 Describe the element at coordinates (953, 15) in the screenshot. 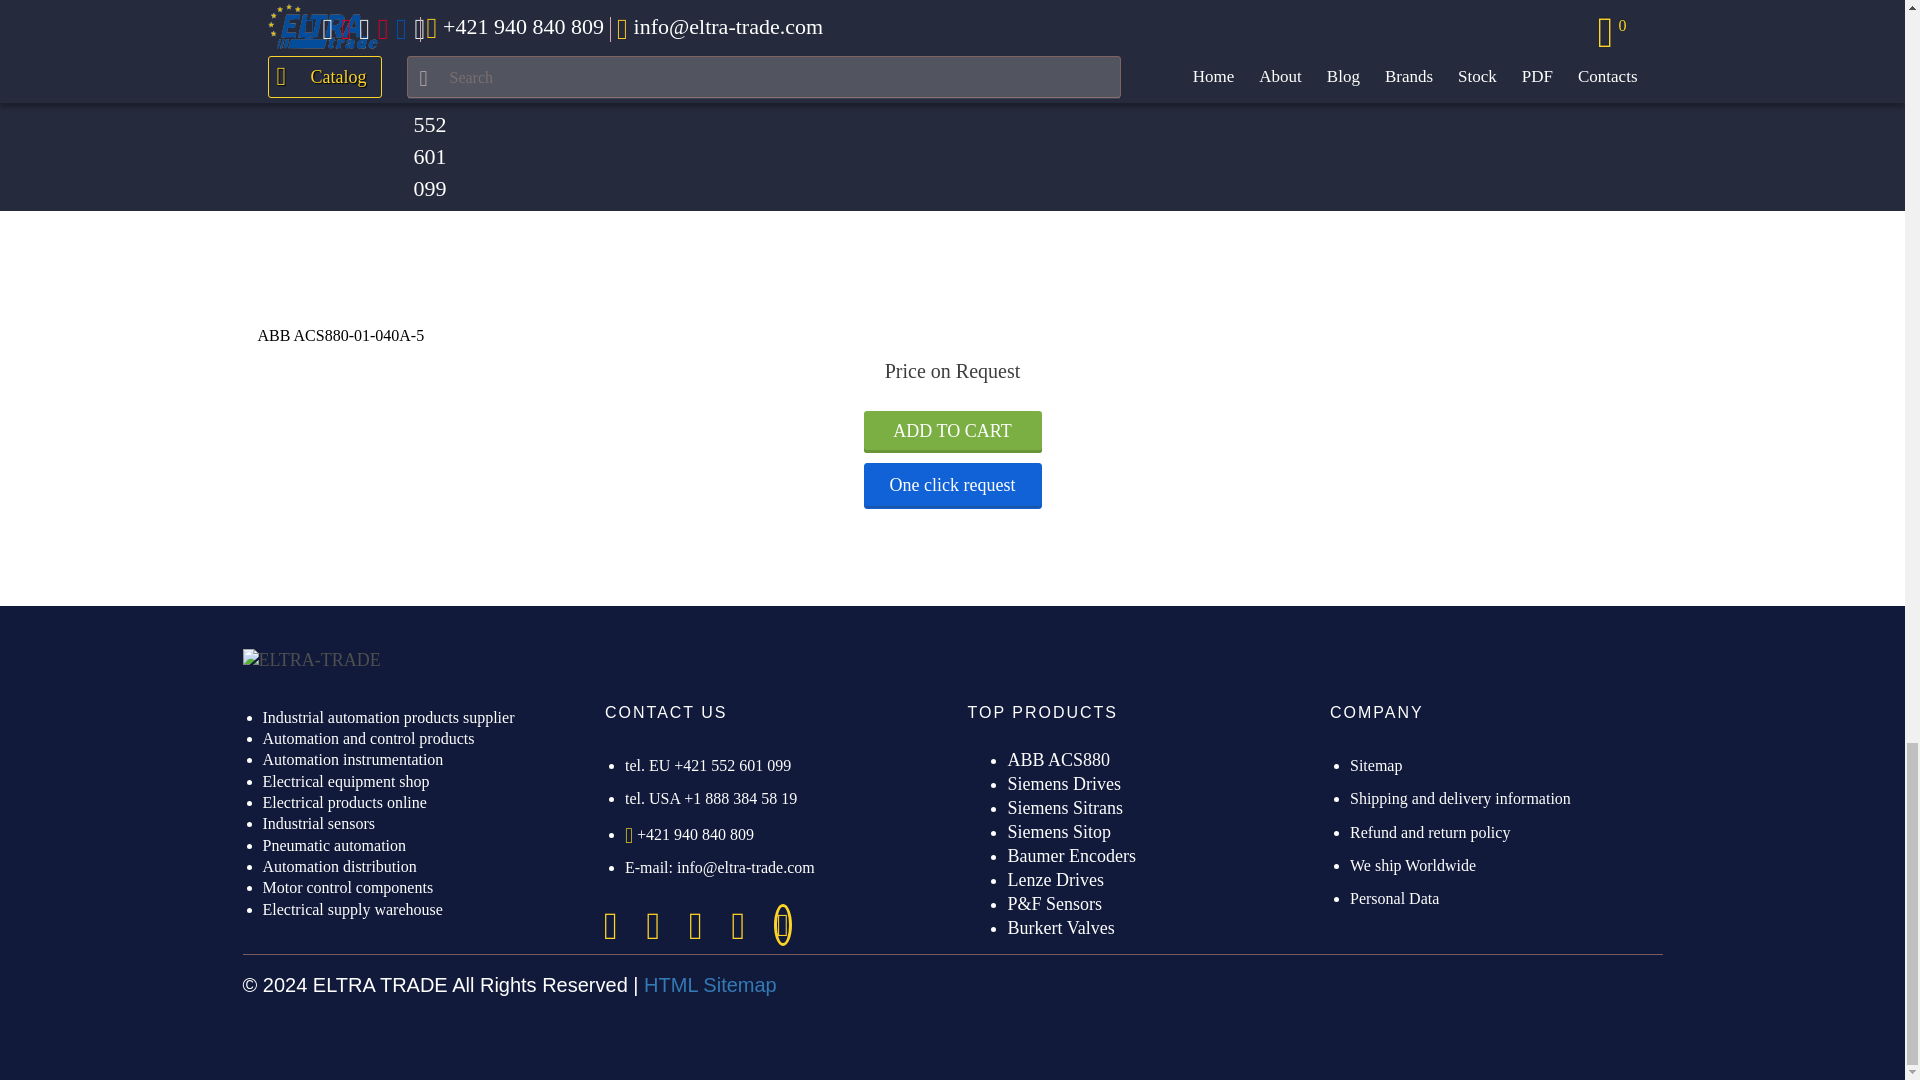

I see `Add to cart` at that location.